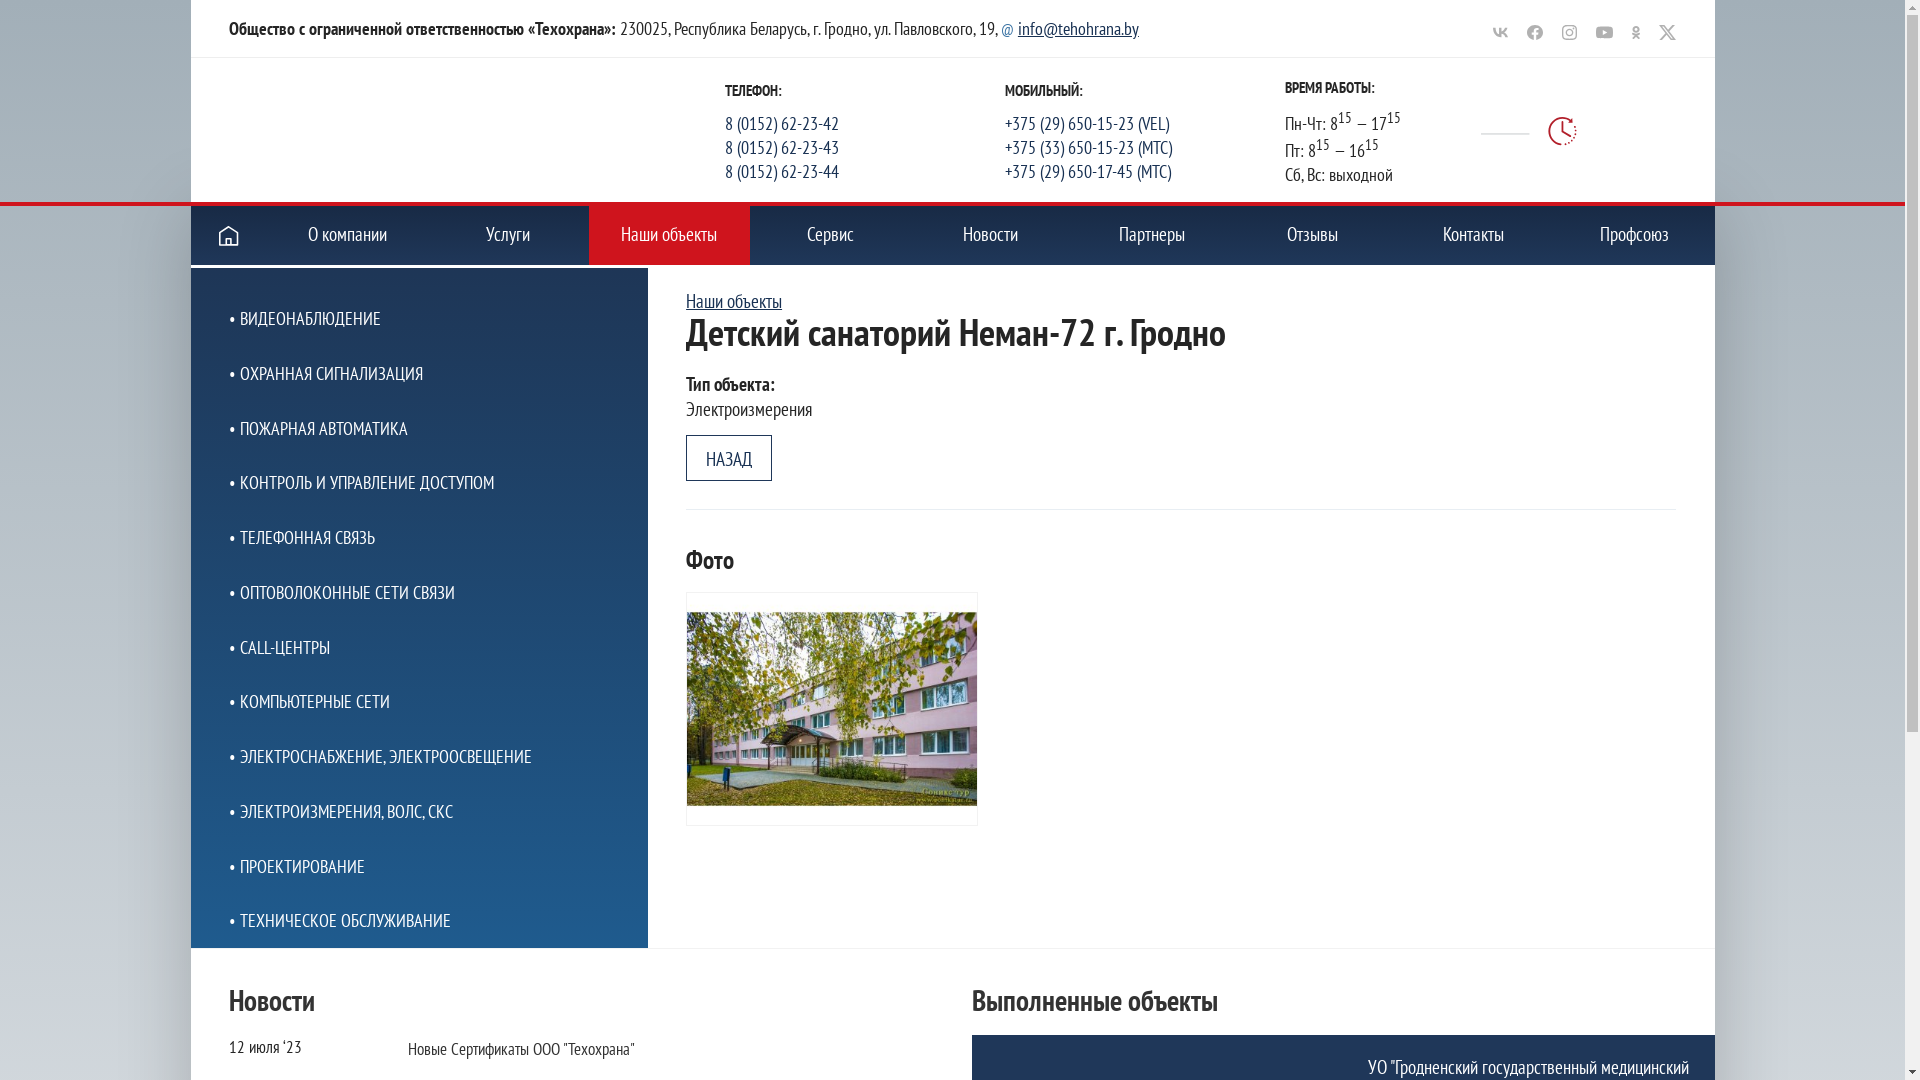  Describe the element at coordinates (865, 123) in the screenshot. I see `8 (0152) 62-23-42` at that location.